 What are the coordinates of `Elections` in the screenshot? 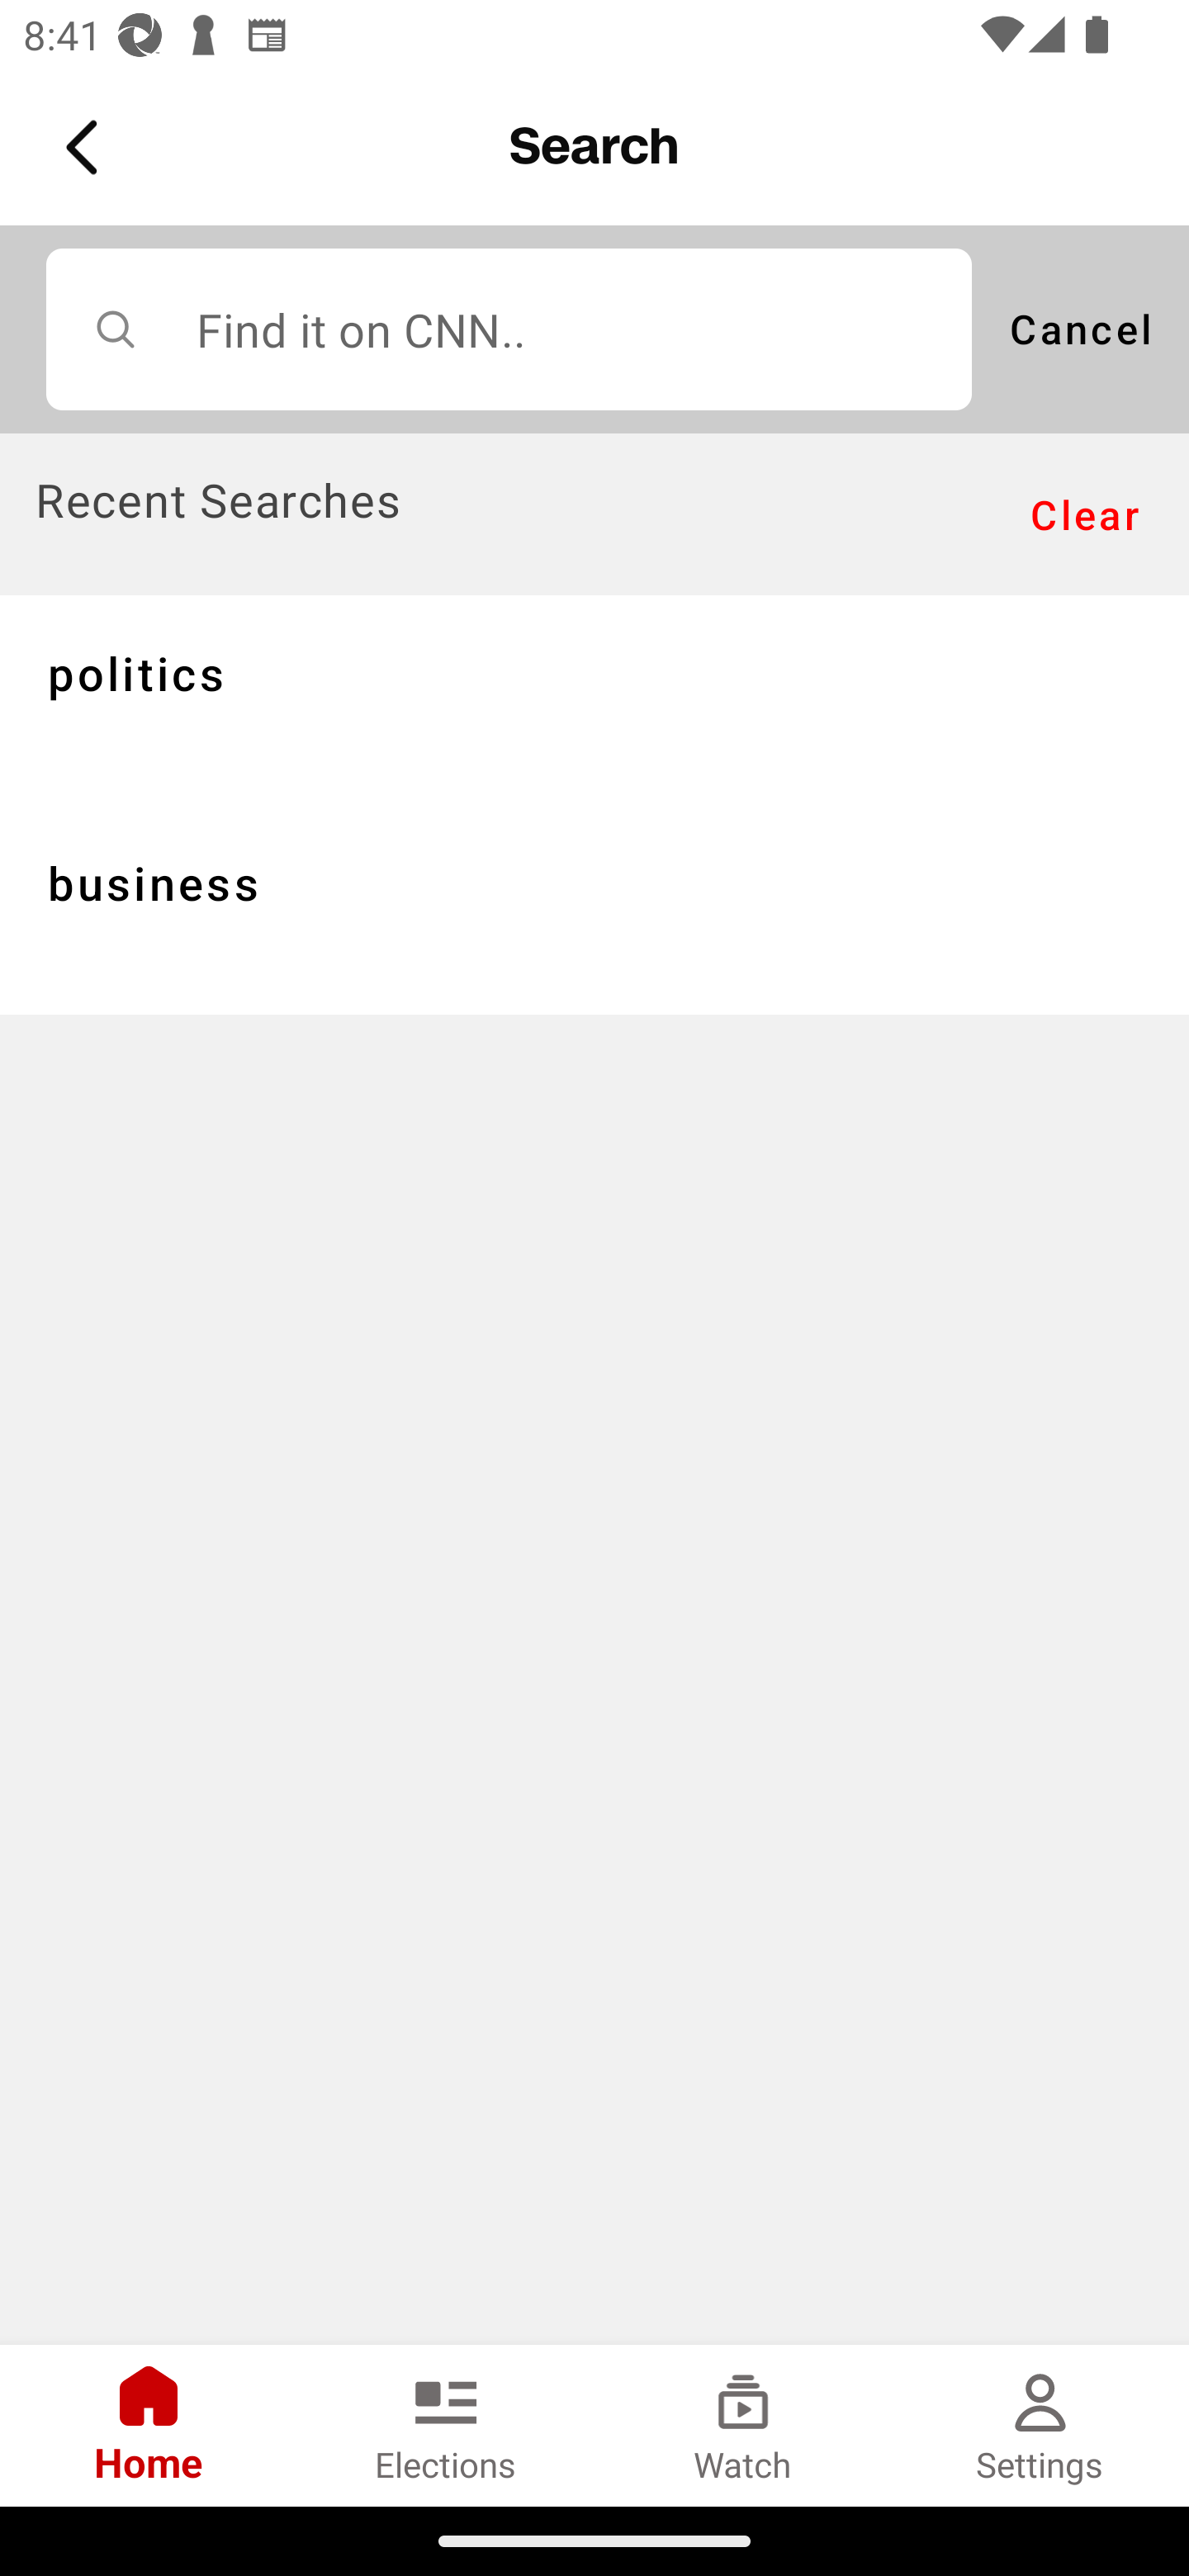 It's located at (446, 2425).